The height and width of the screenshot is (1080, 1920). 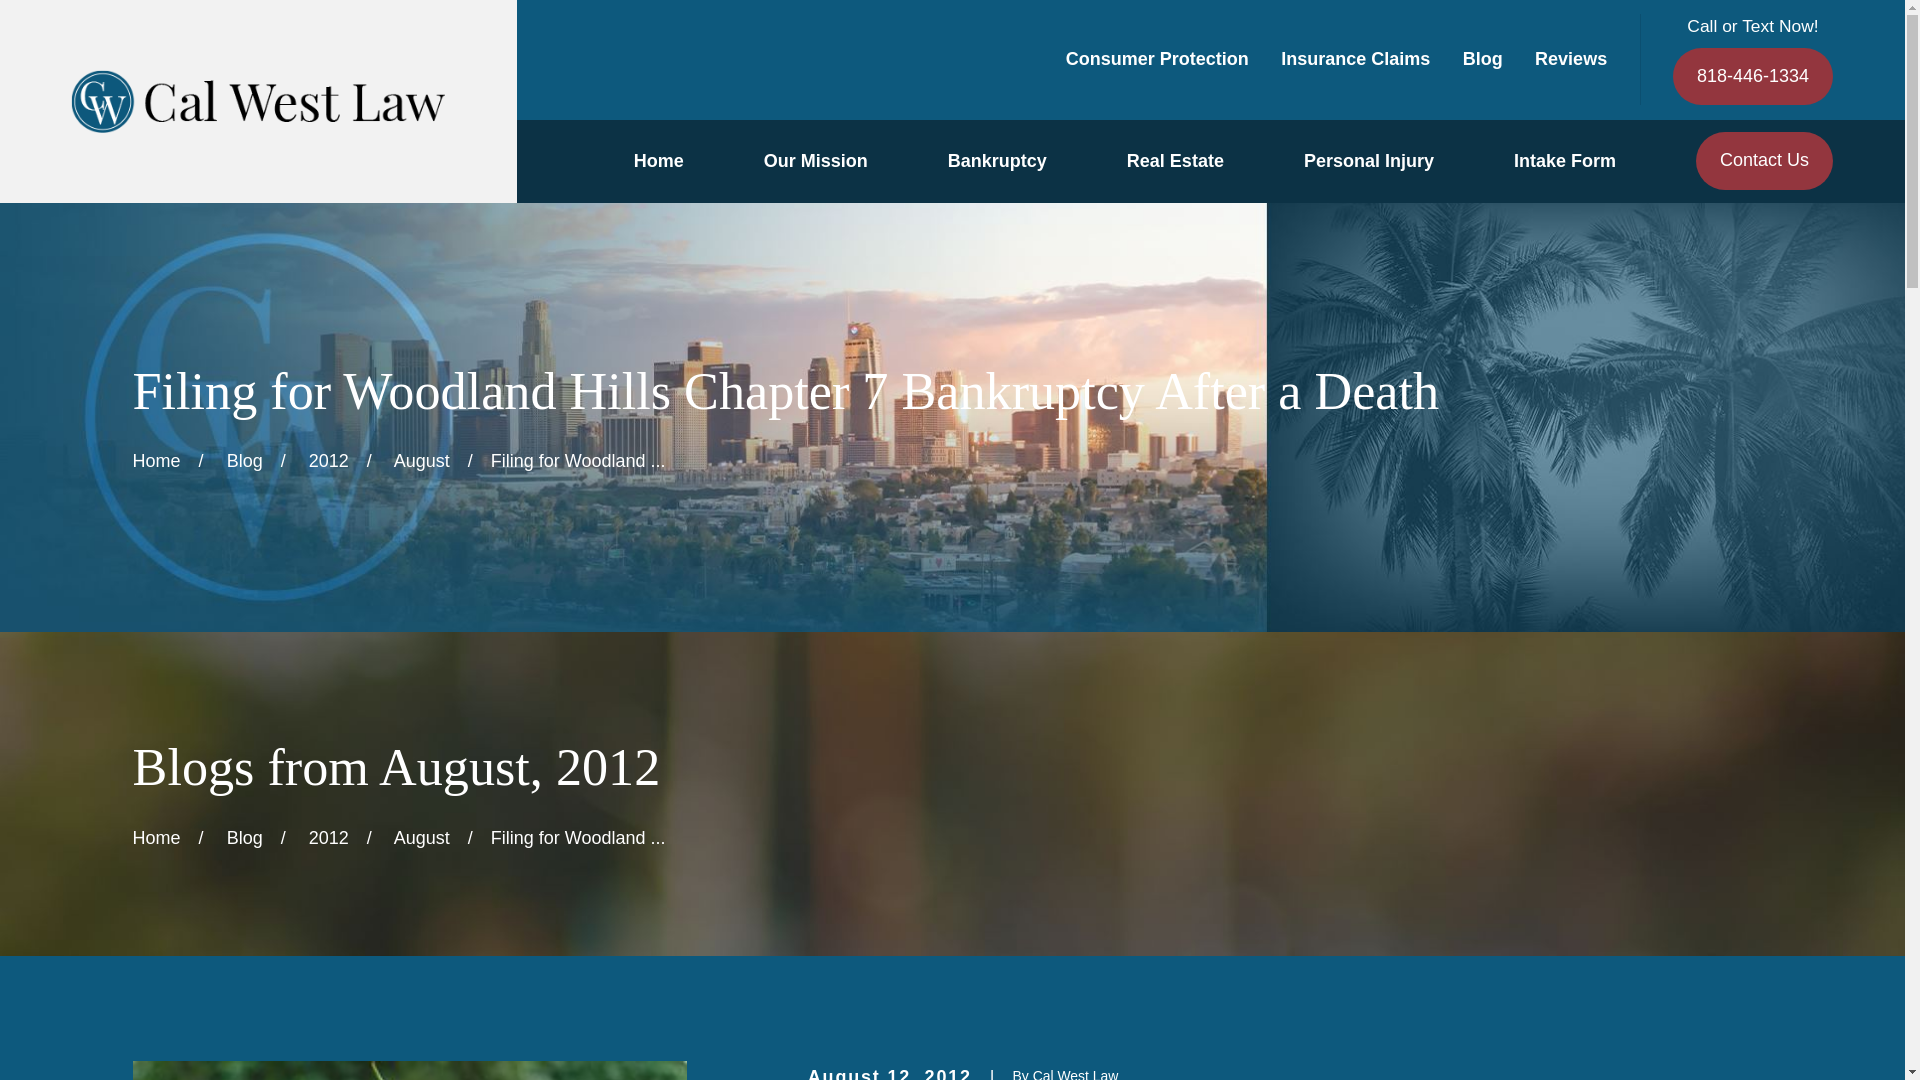 I want to click on Blog, so click(x=1483, y=58).